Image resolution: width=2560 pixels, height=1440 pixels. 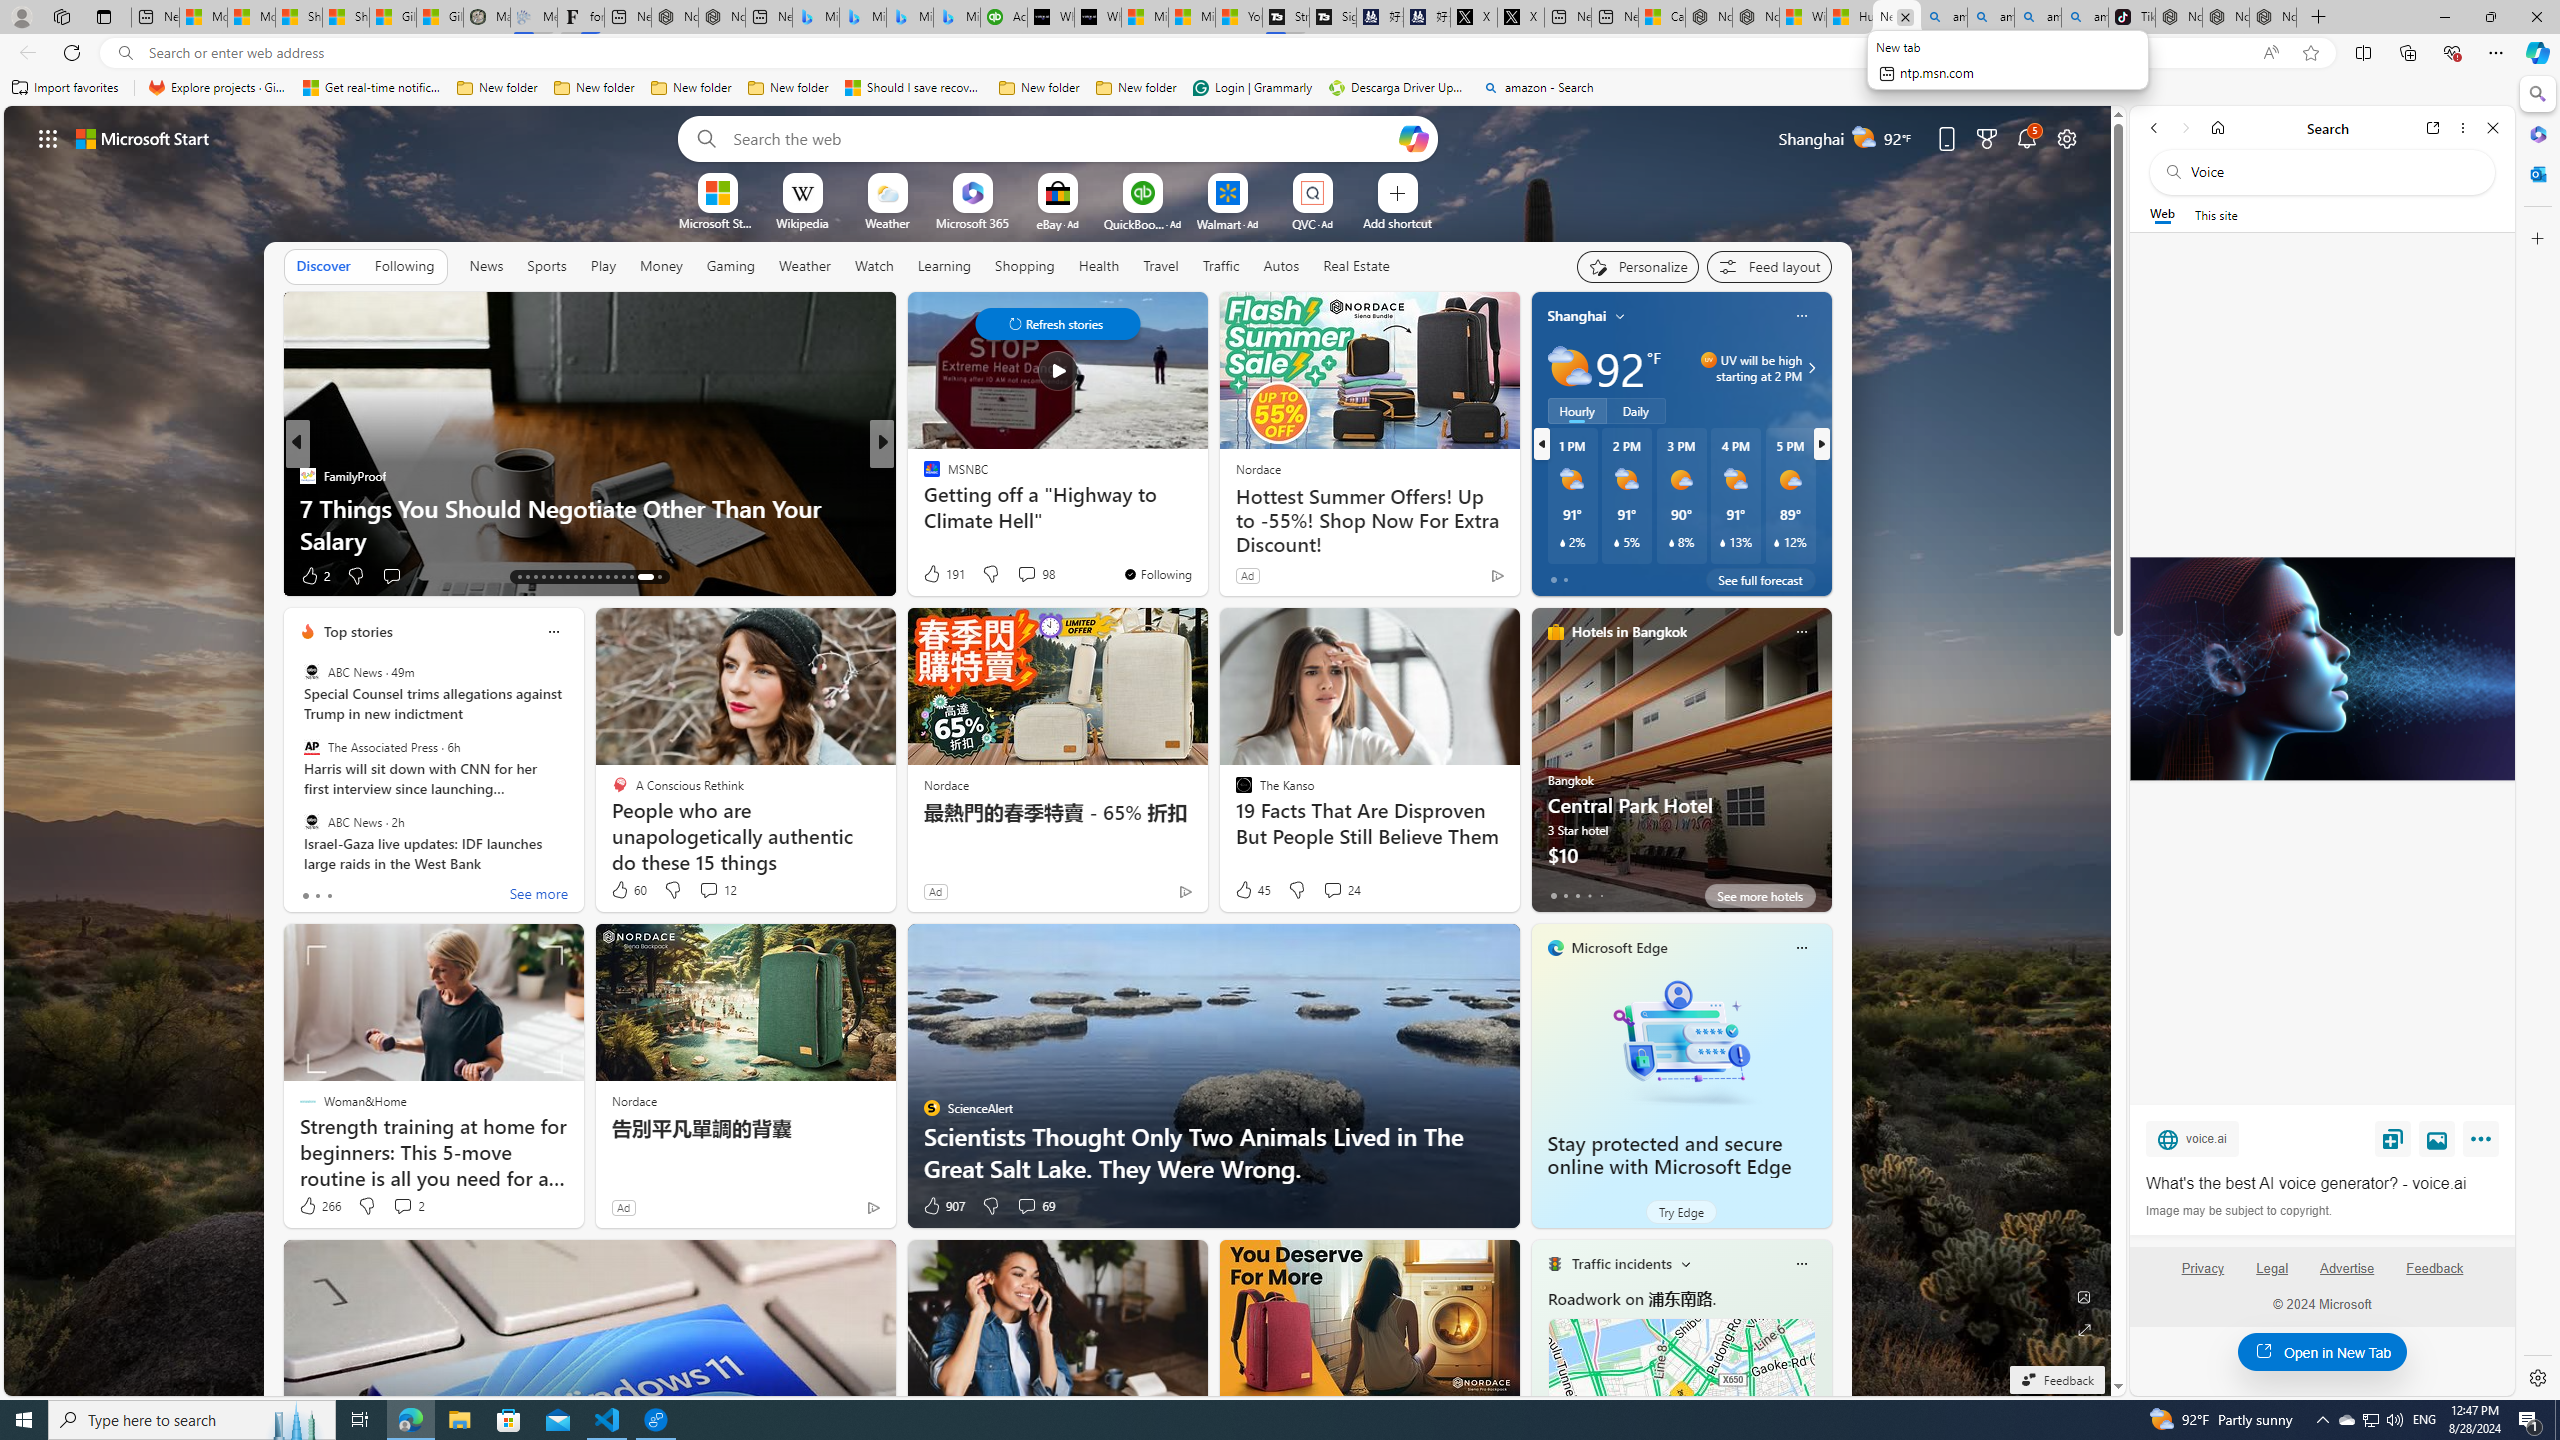 I want to click on Autos, so click(x=1280, y=266).